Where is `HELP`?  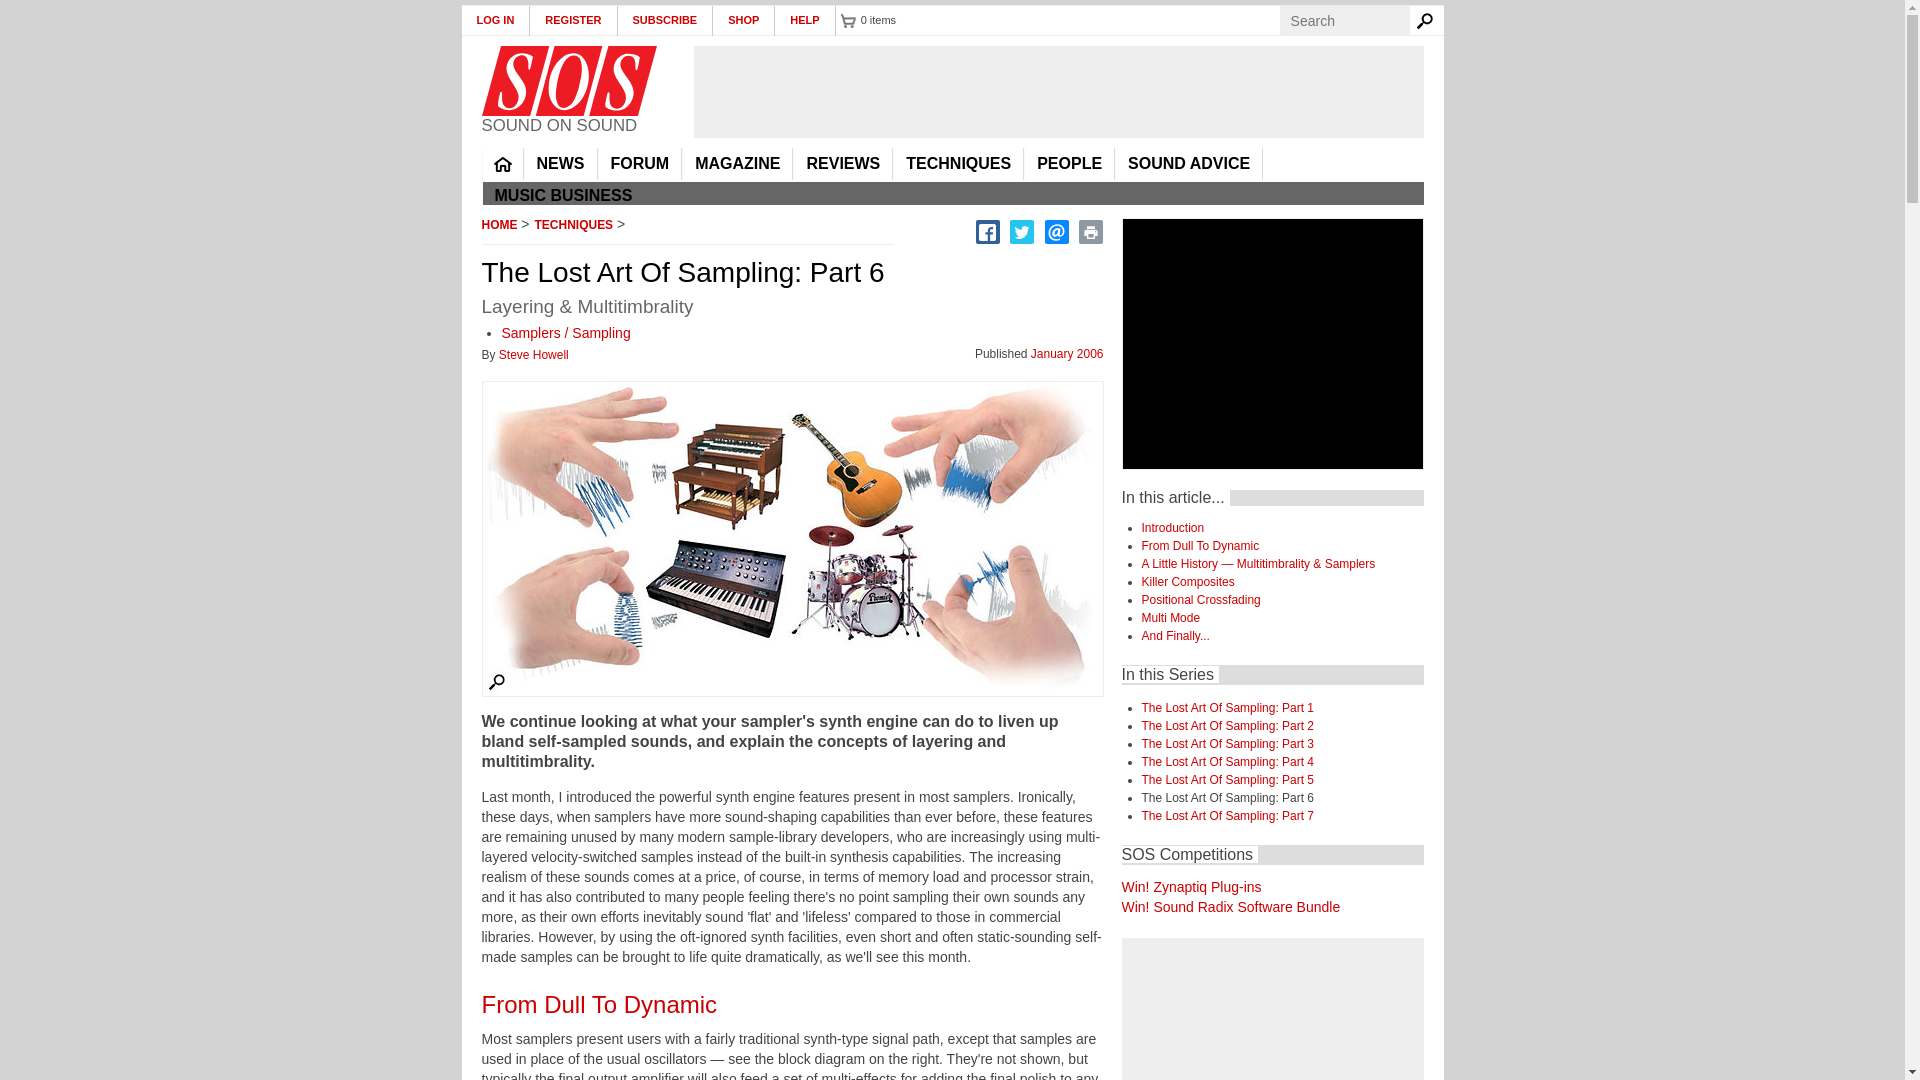
HELP is located at coordinates (805, 20).